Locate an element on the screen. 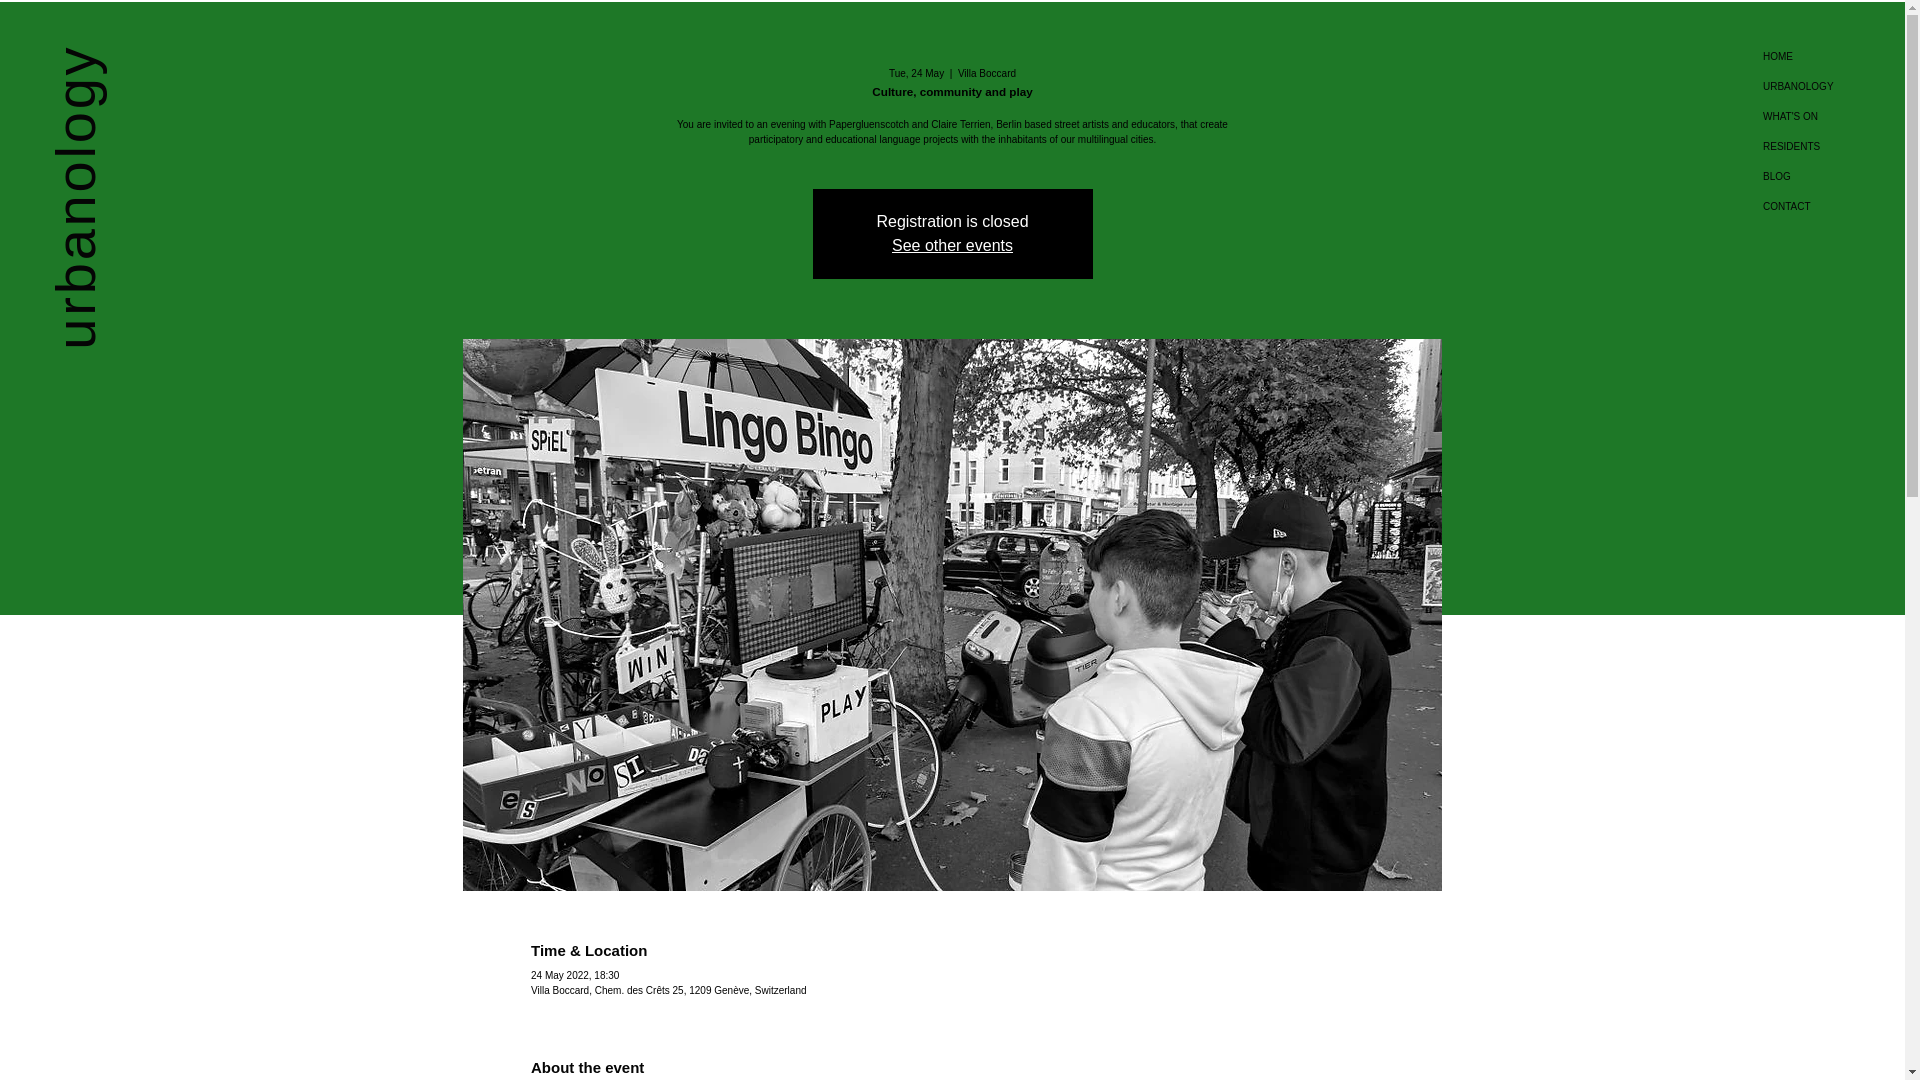 This screenshot has width=1920, height=1080. RESIDENTS is located at coordinates (1832, 146).